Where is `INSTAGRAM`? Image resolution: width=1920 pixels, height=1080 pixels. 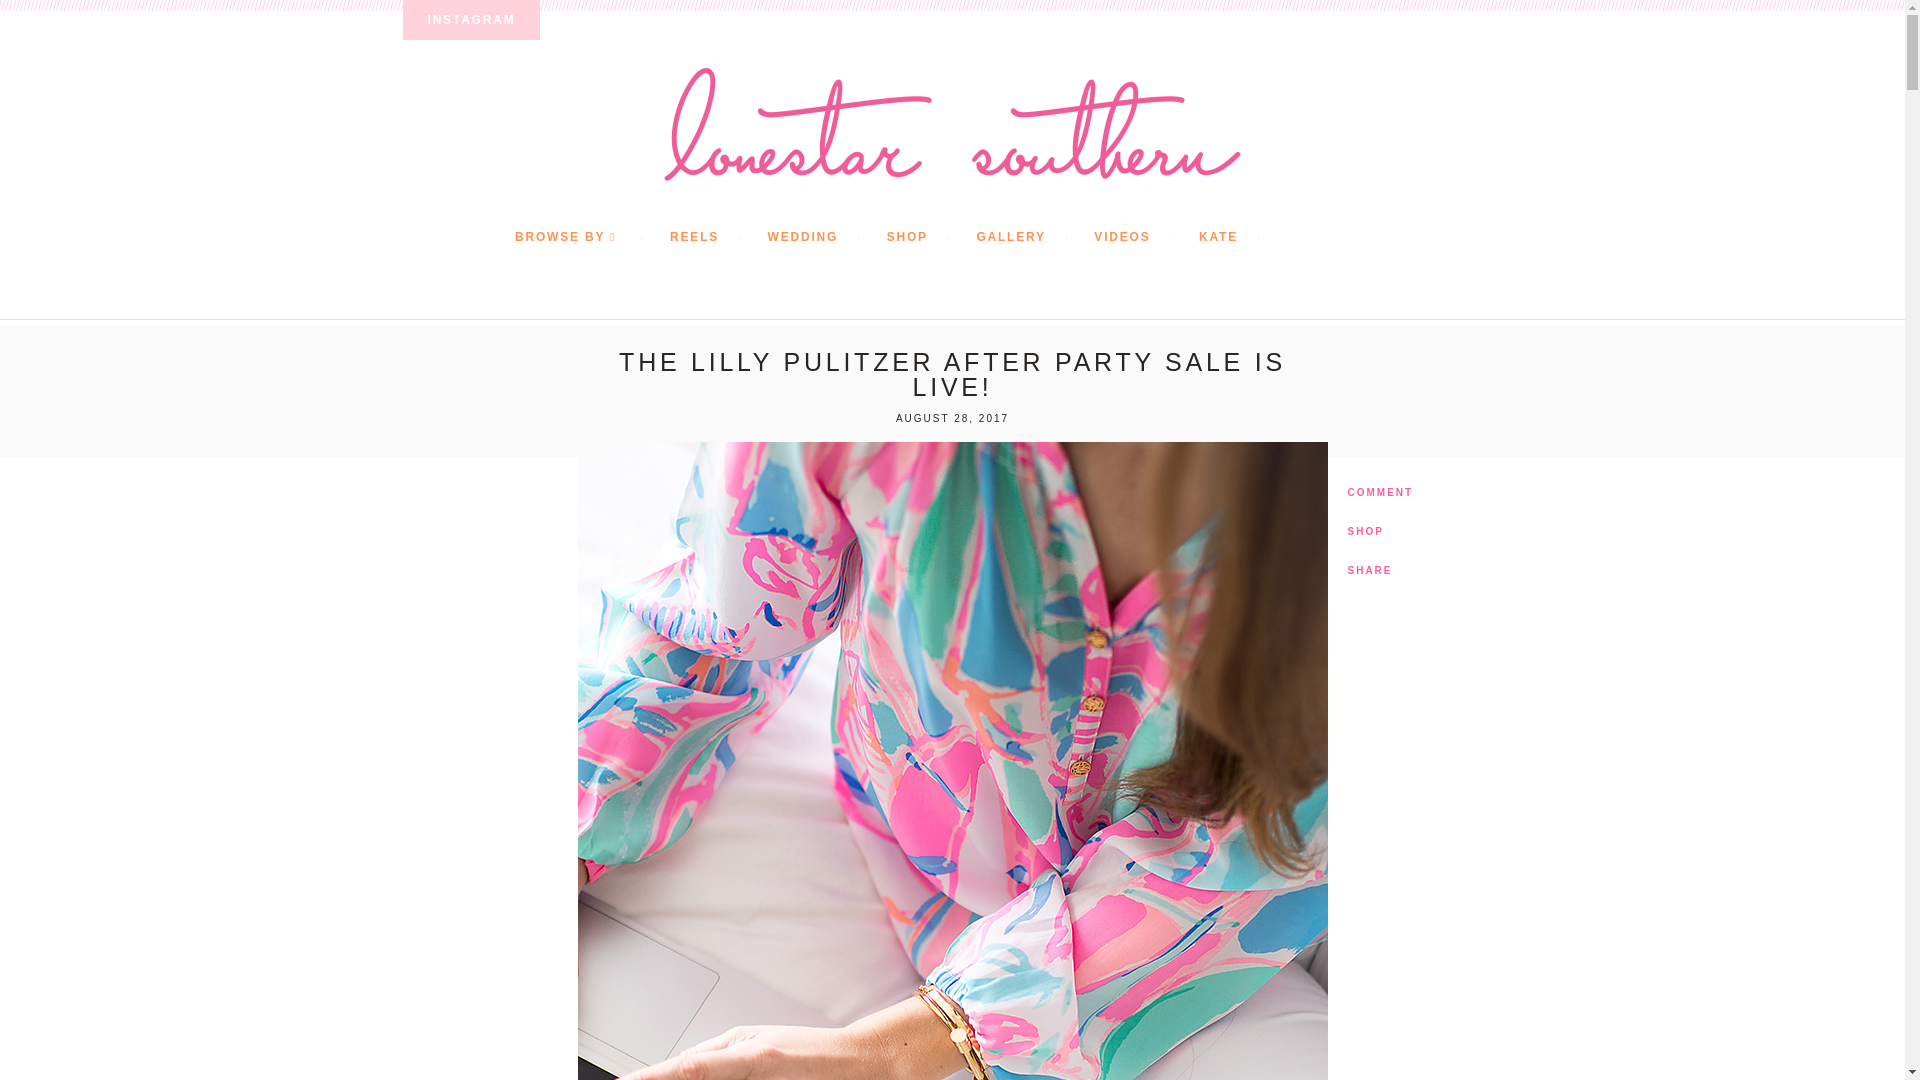
INSTAGRAM is located at coordinates (470, 20).